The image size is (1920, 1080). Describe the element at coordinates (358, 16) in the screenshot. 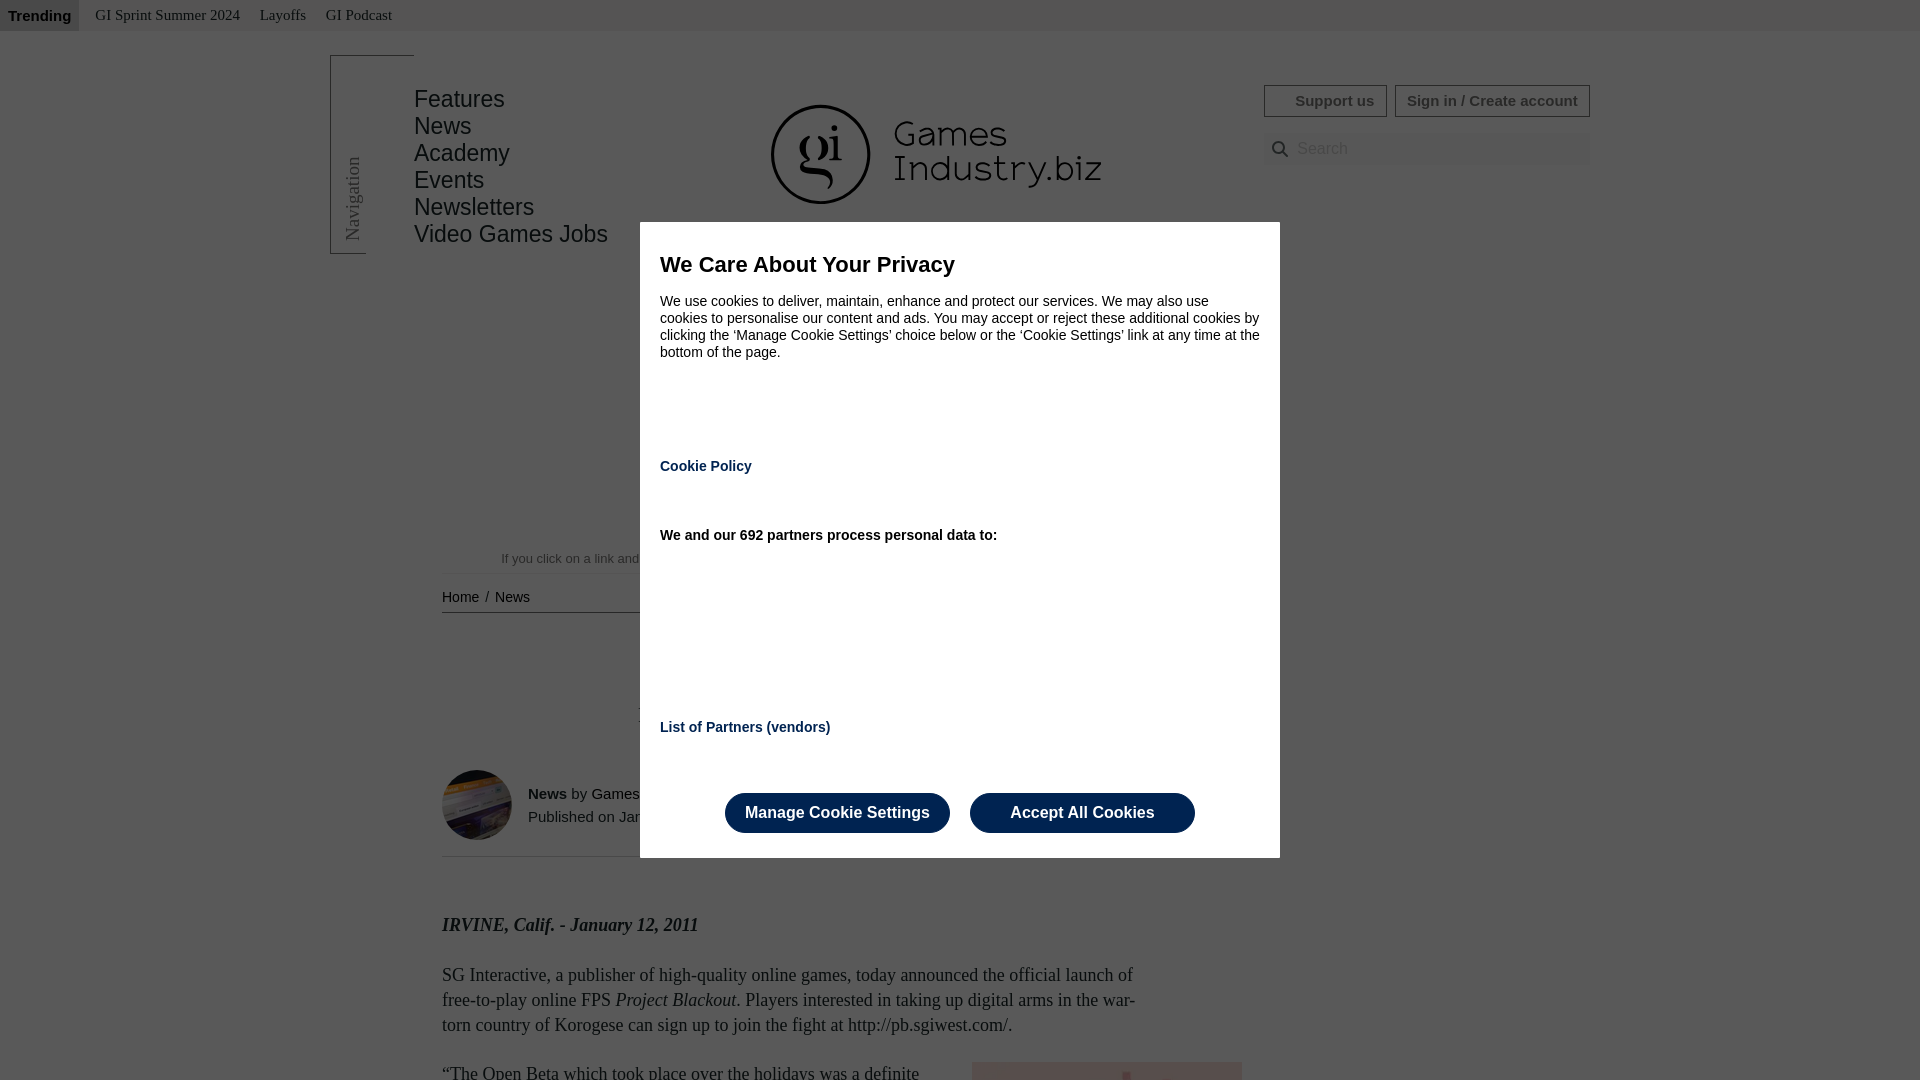

I see `GI Podcast` at that location.